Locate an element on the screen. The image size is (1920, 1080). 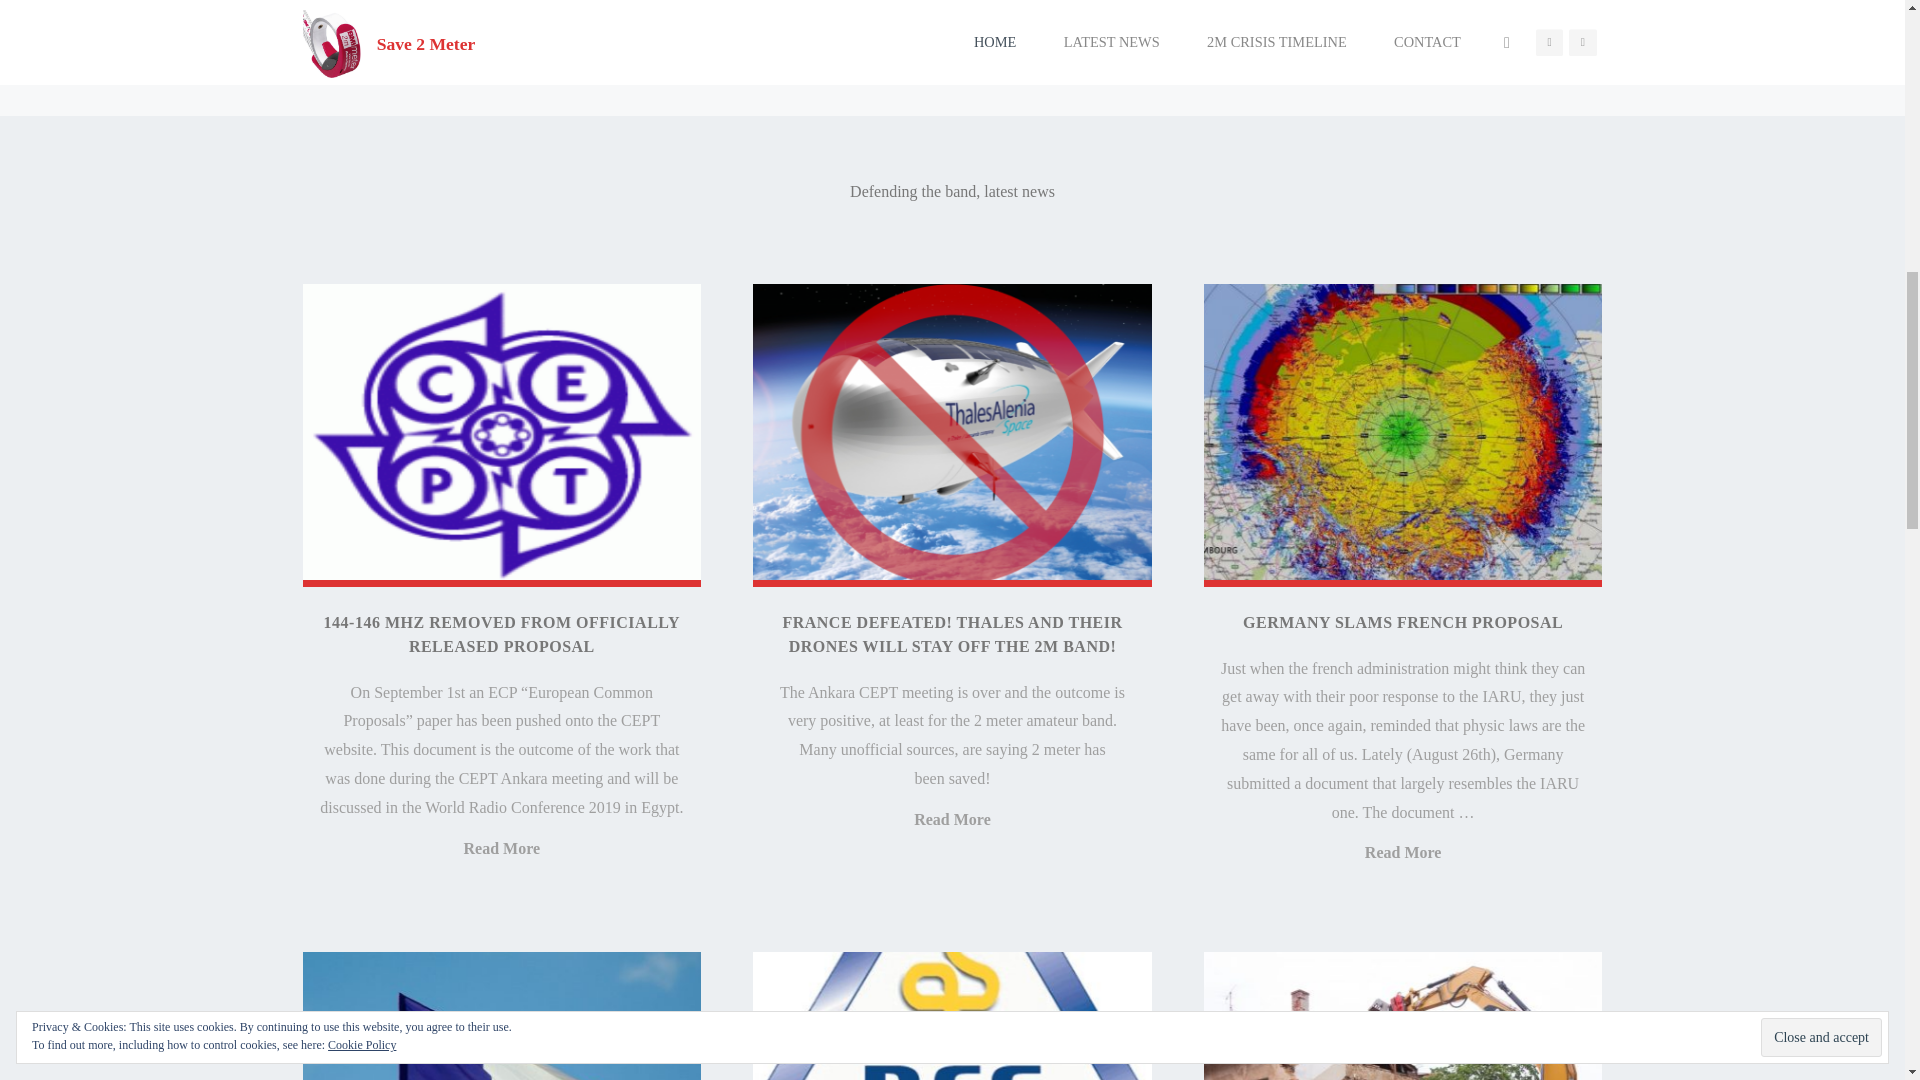
144-146 Mhz removed from officially released proposal is located at coordinates (500, 435).